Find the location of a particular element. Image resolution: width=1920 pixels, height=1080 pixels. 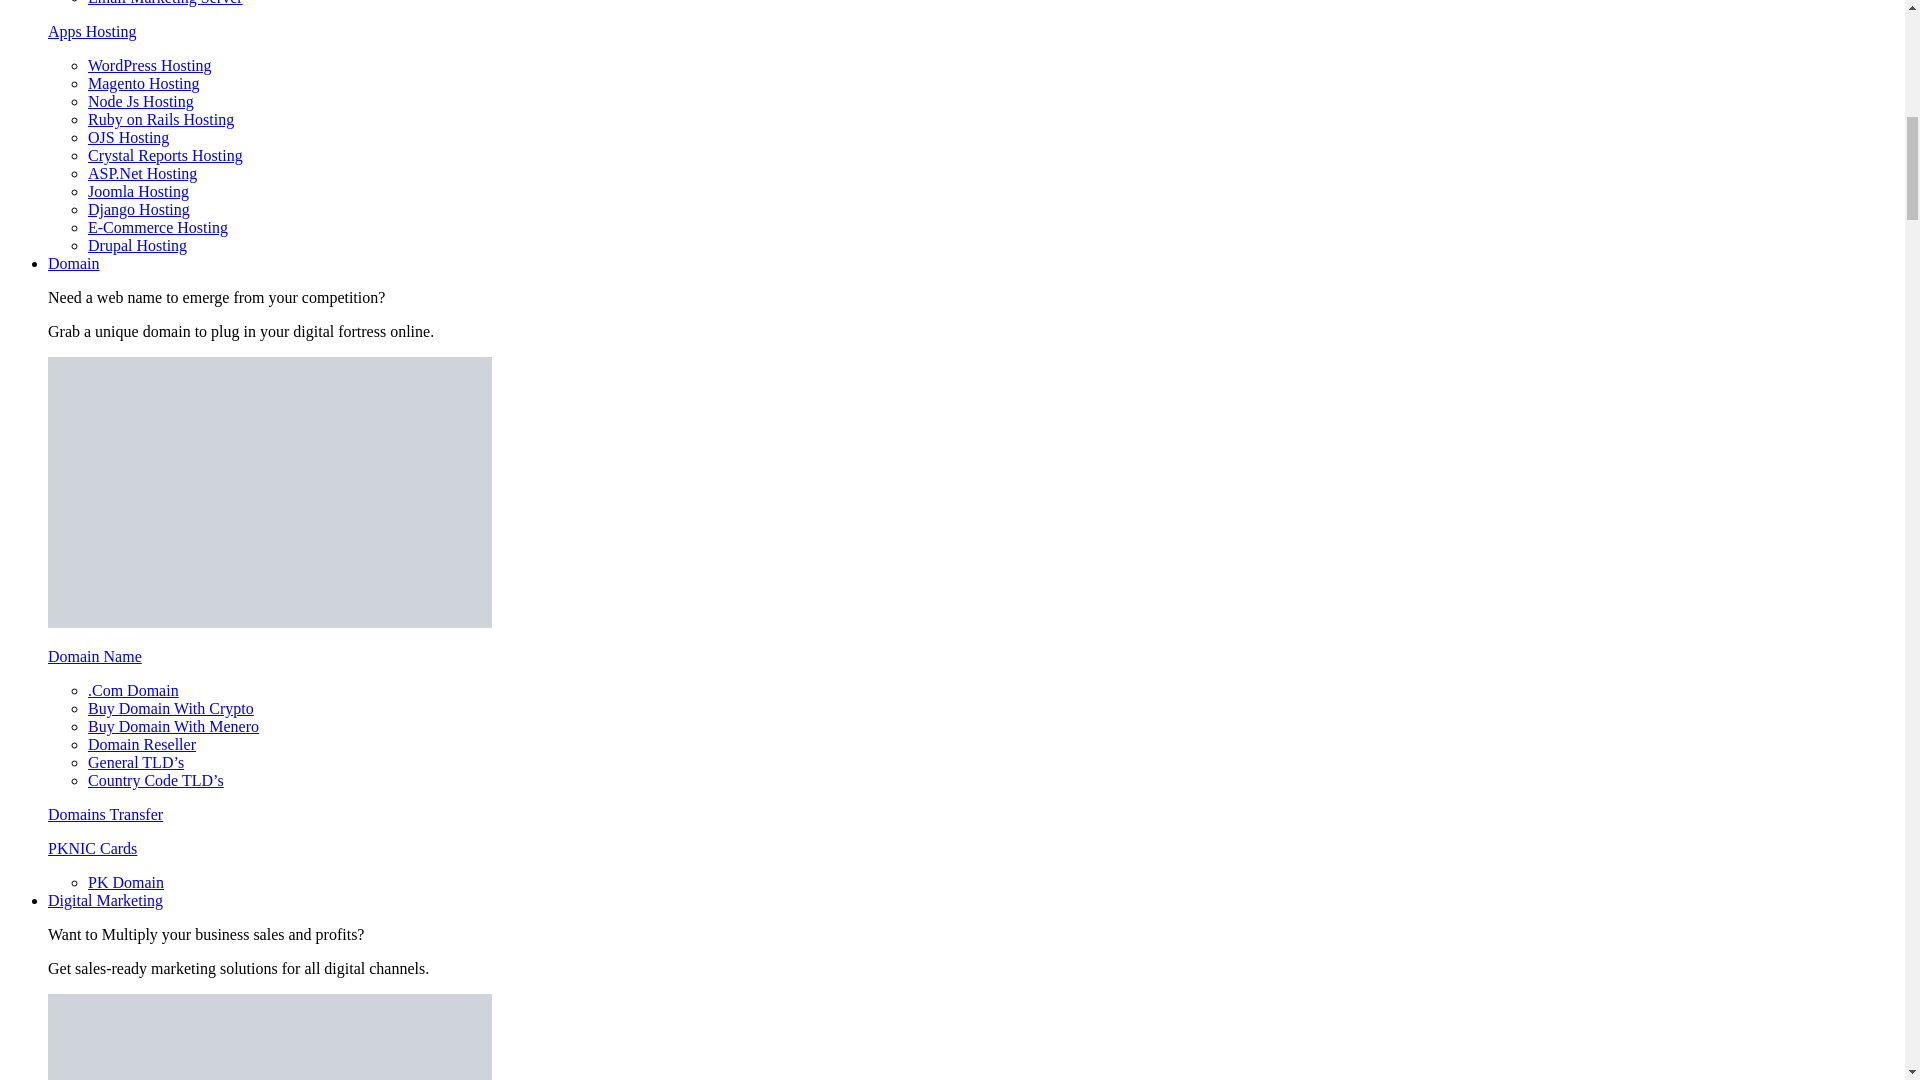

Domain is located at coordinates (74, 263).